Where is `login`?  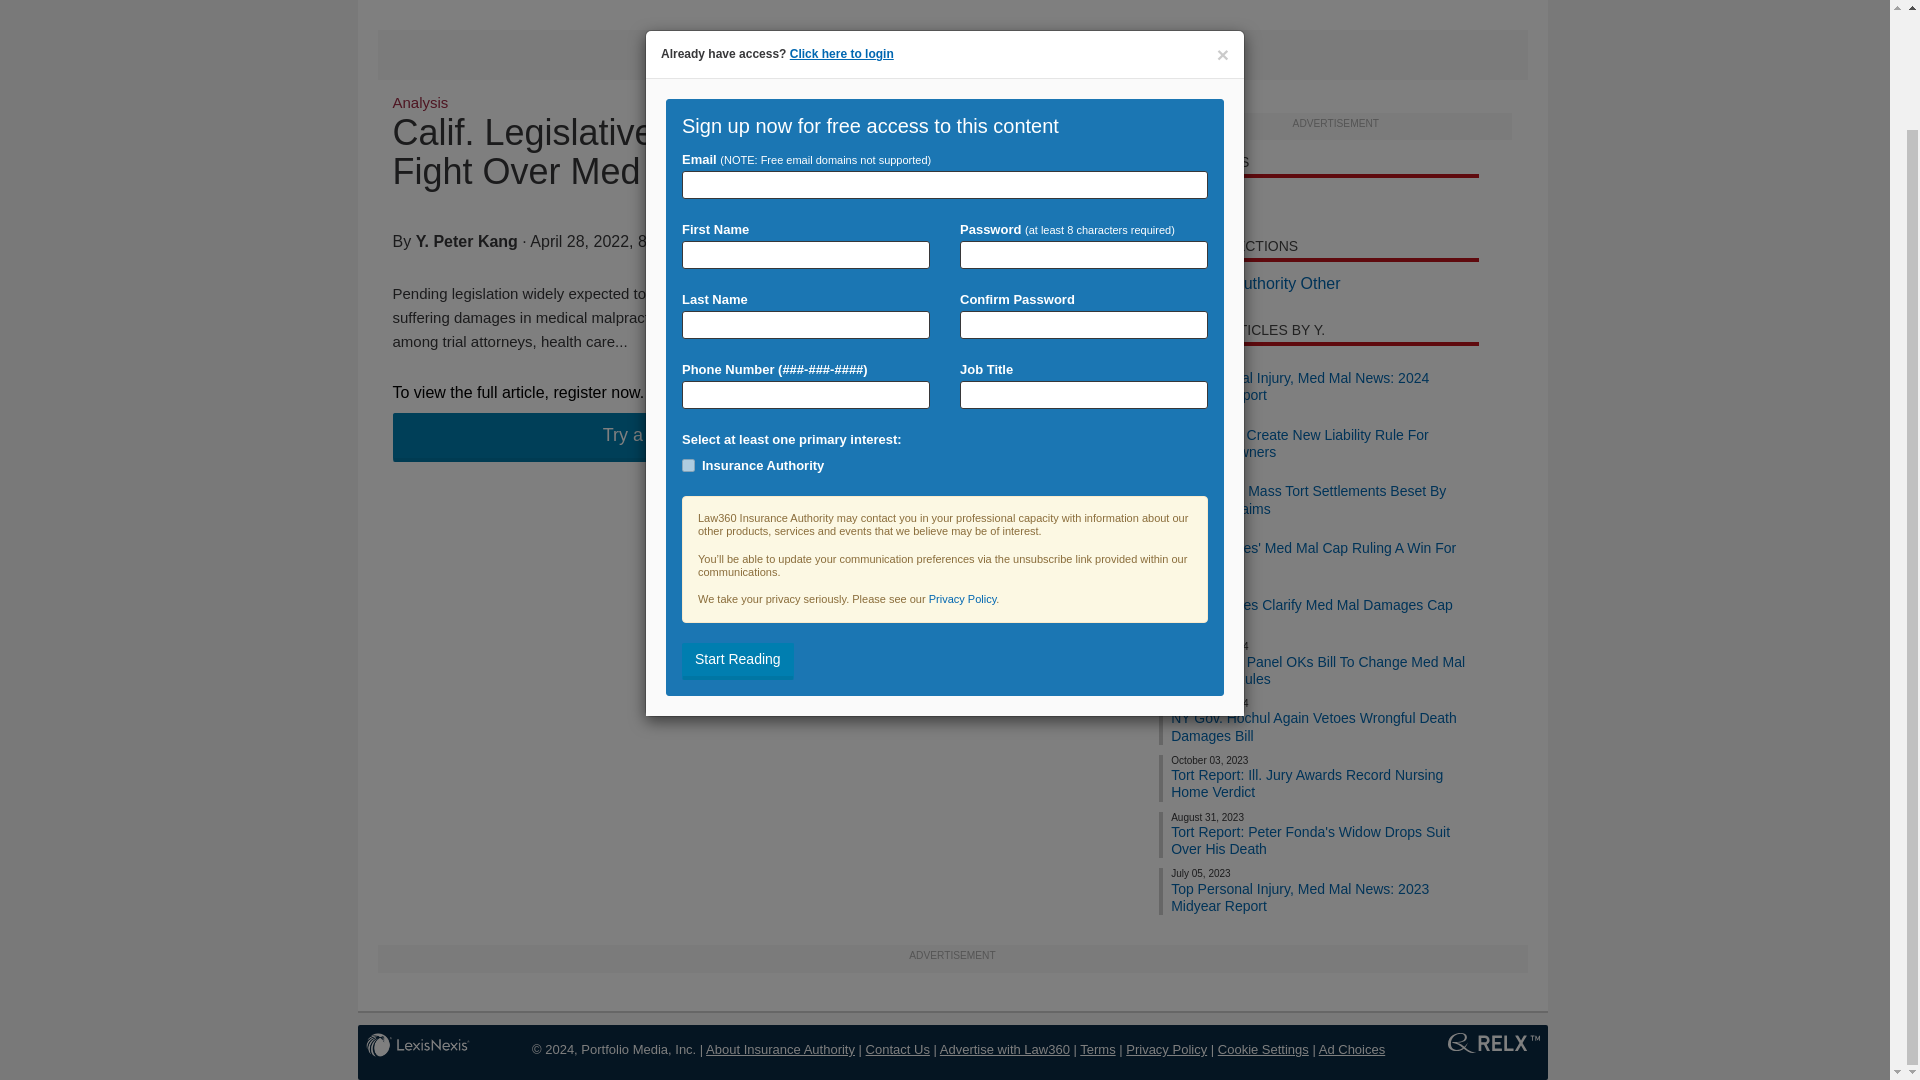
login is located at coordinates (1010, 67).